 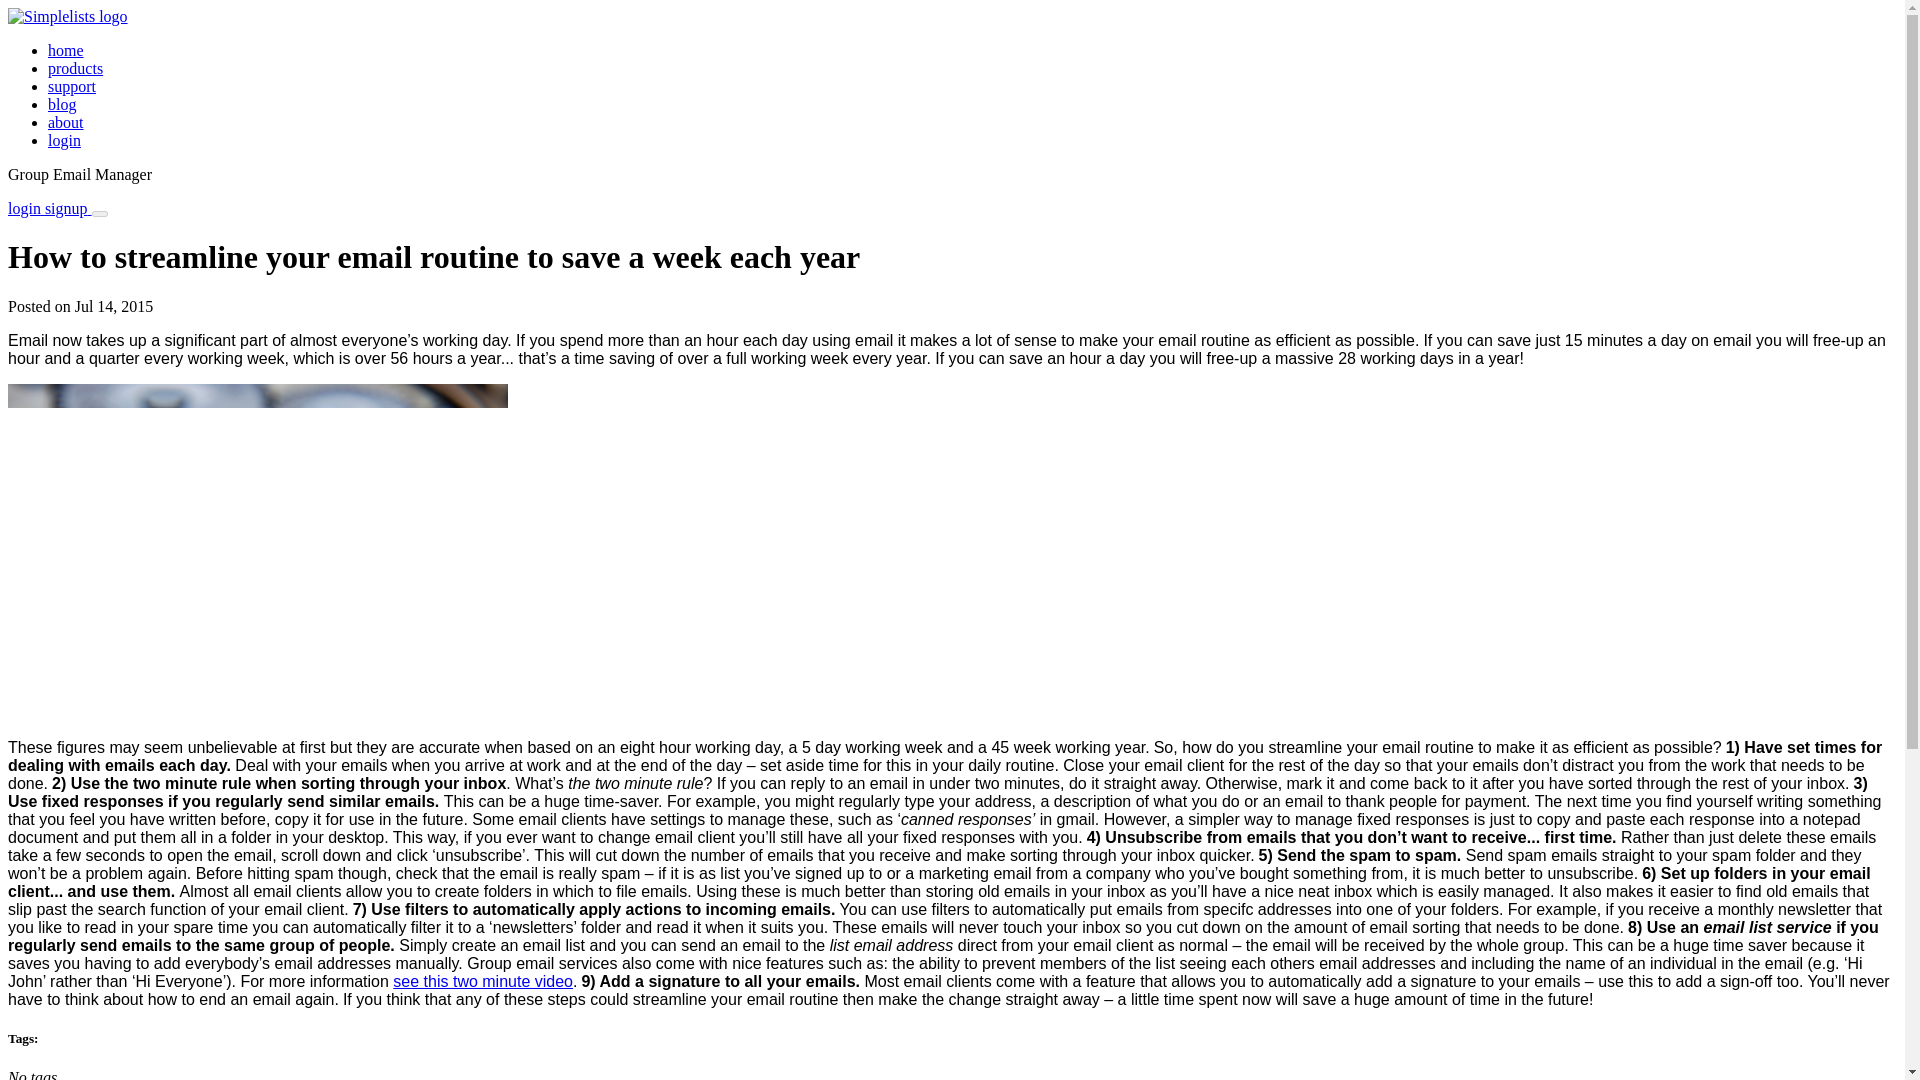 I want to click on support, so click(x=72, y=86).